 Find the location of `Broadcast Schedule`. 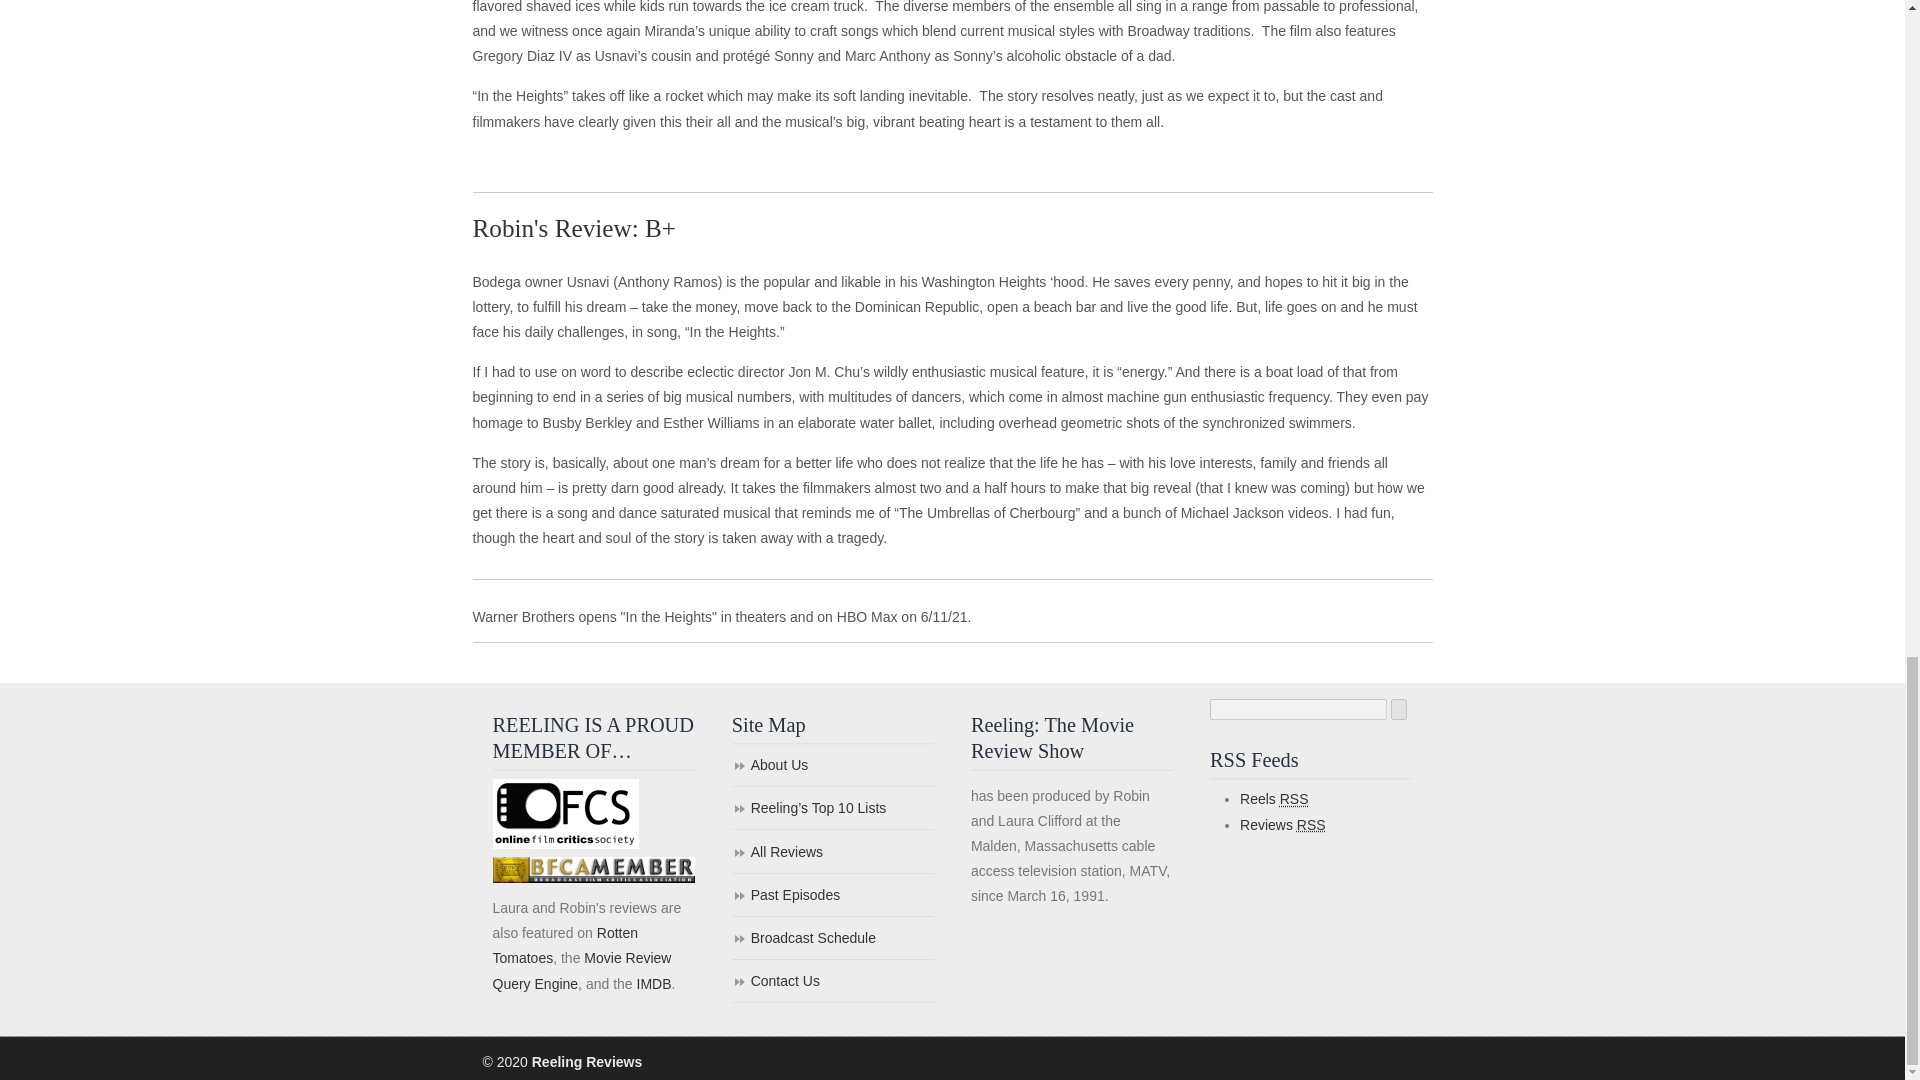

Broadcast Schedule is located at coordinates (832, 940).